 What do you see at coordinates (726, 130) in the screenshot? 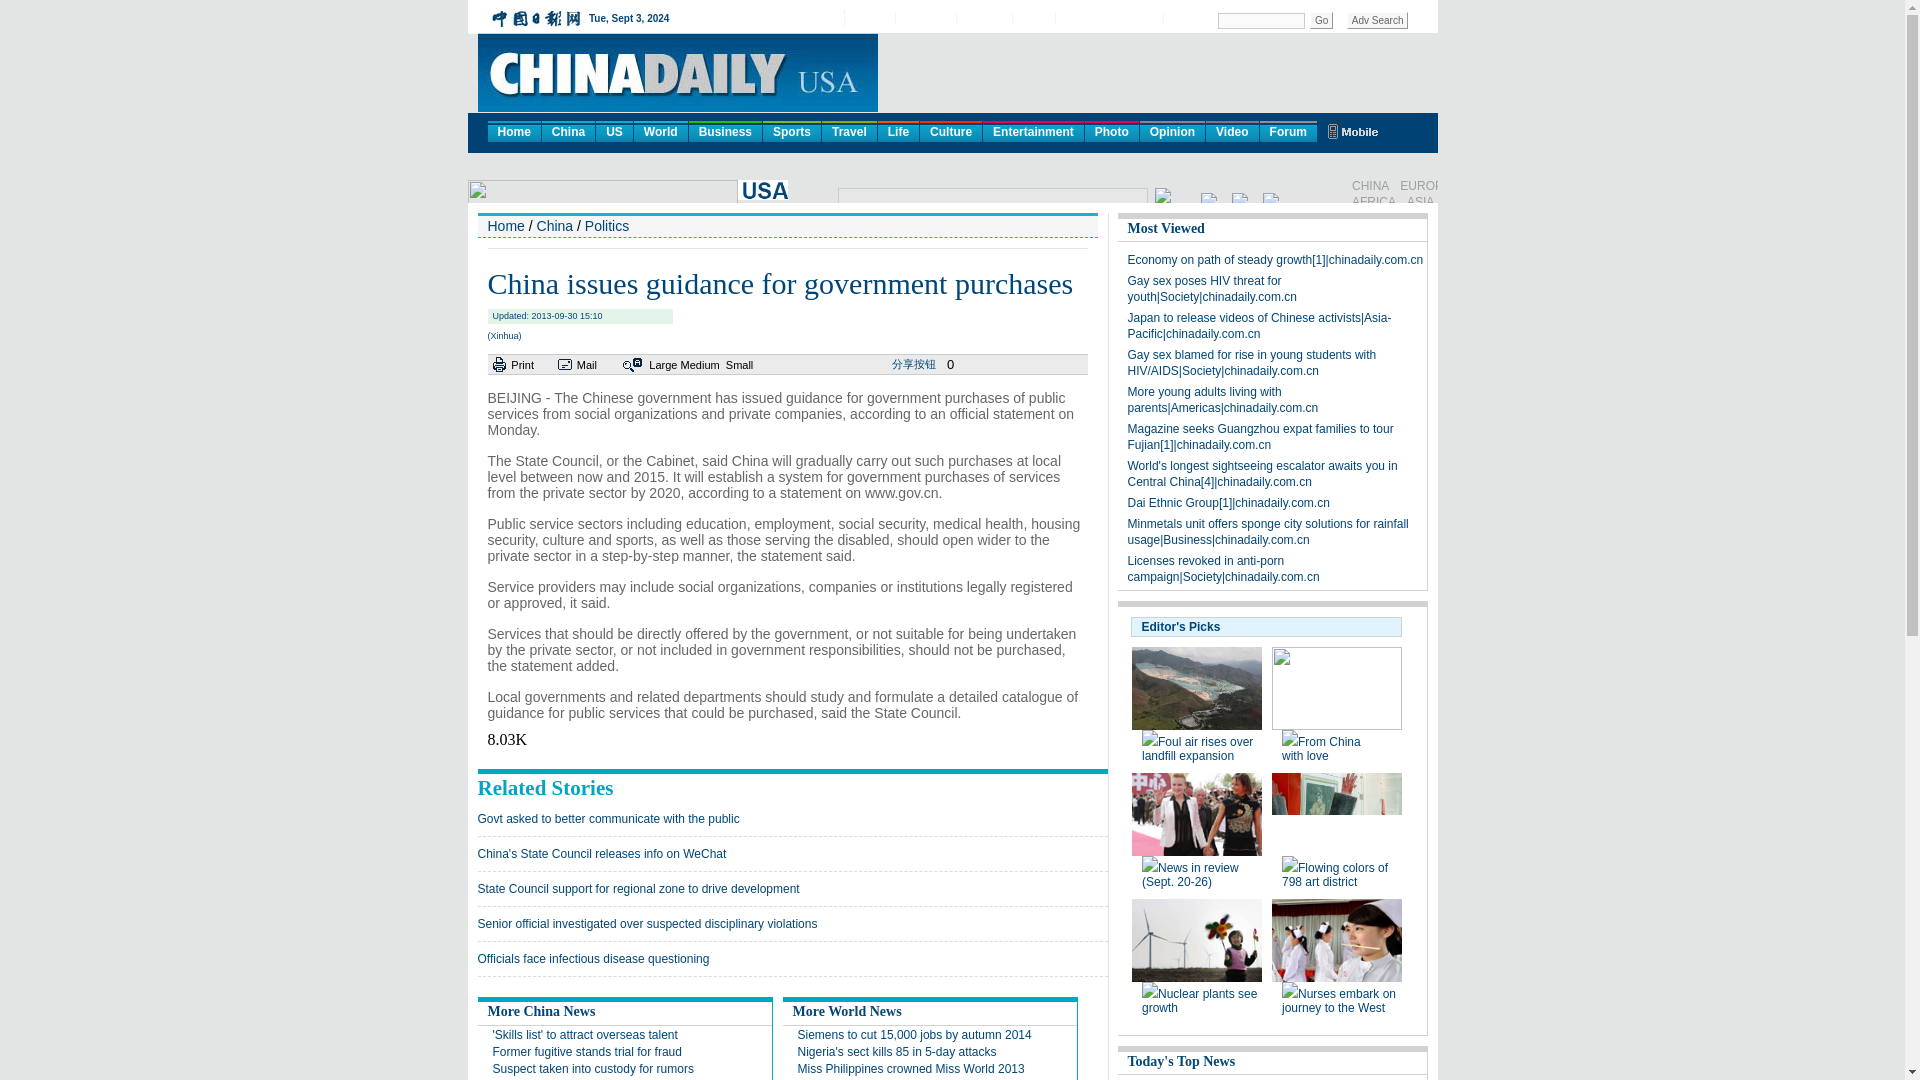
I see `Business` at bounding box center [726, 130].